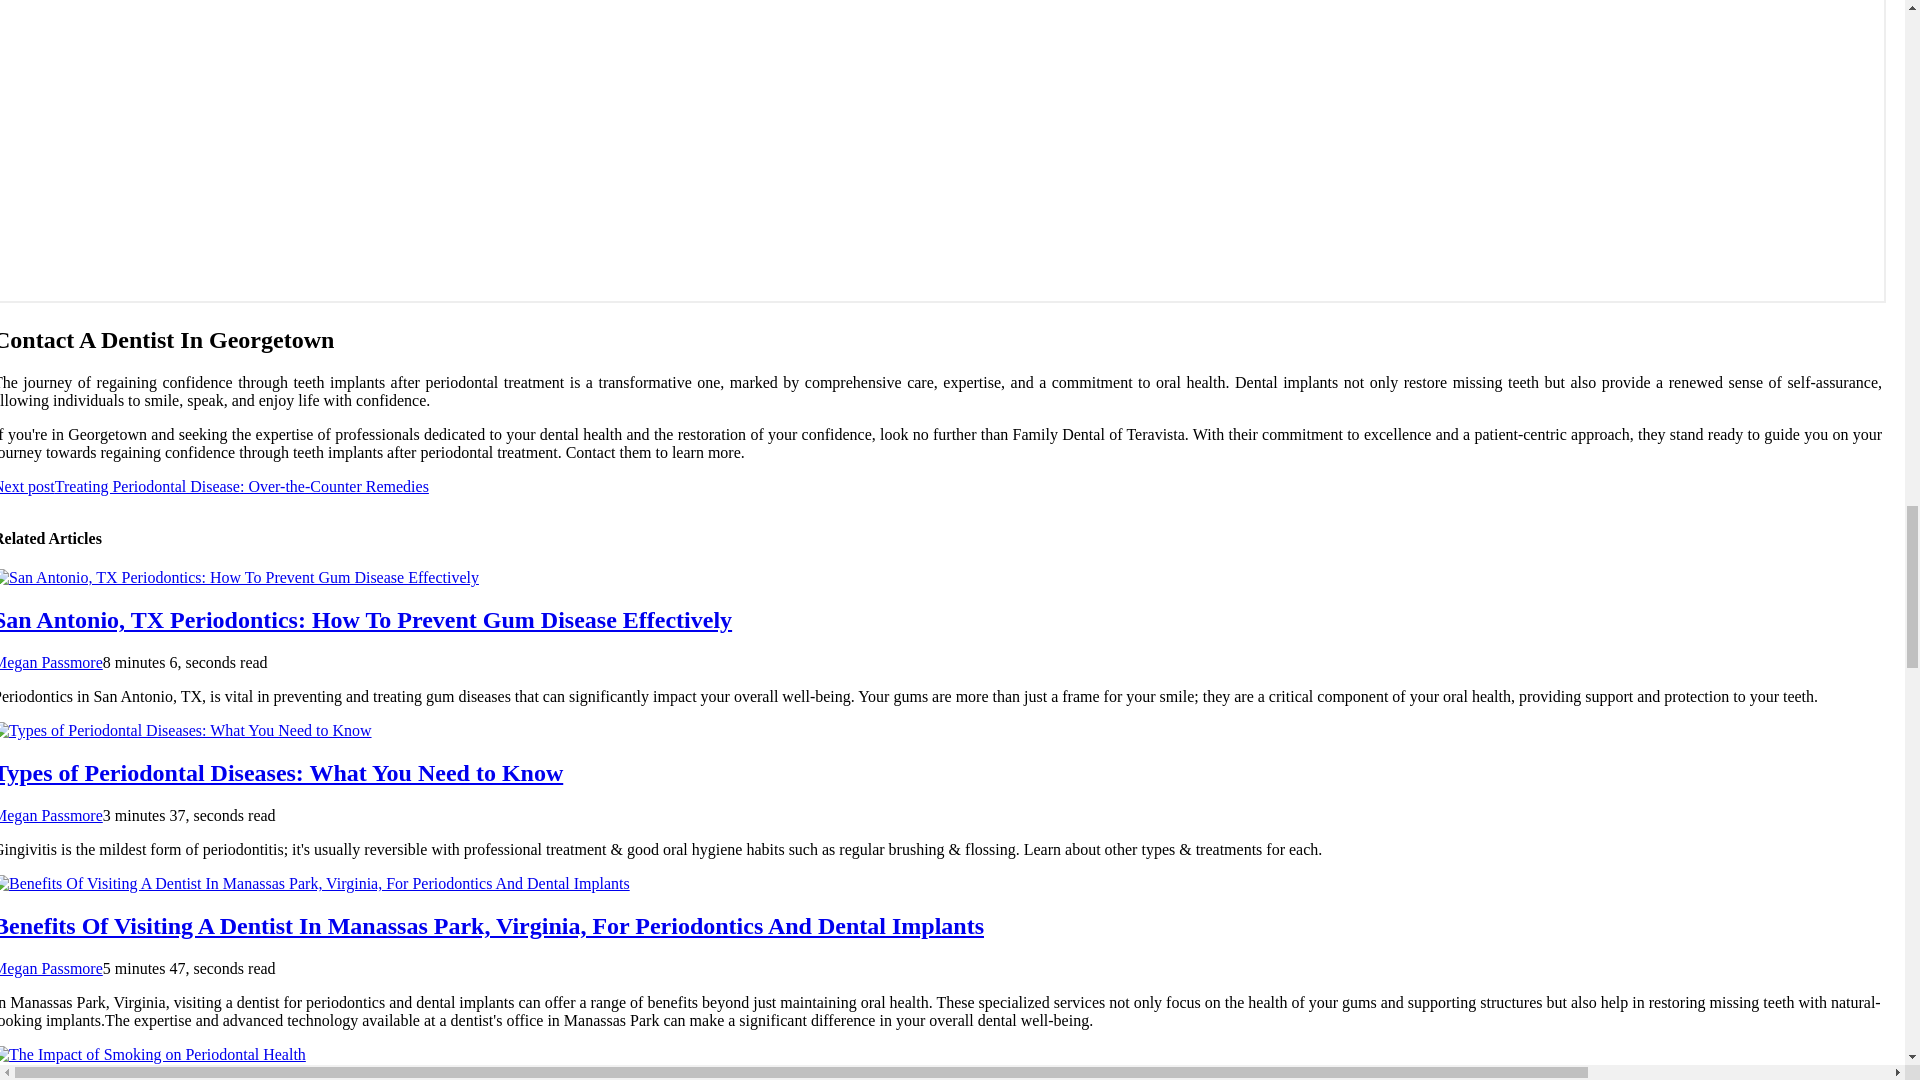 Image resolution: width=1920 pixels, height=1080 pixels. I want to click on Megan Passmore, so click(52, 968).